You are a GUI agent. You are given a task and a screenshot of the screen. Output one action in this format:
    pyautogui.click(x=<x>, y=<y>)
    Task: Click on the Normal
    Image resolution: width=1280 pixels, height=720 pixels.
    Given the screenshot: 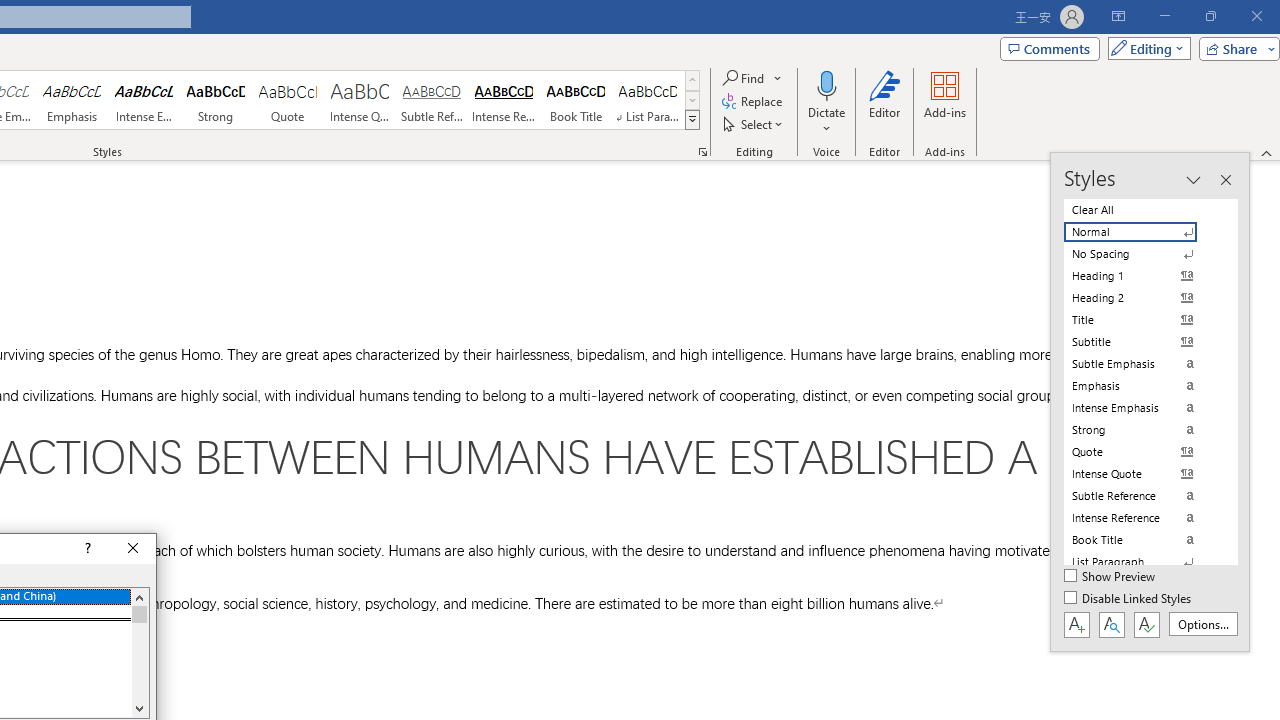 What is the action you would take?
    pyautogui.click(x=1142, y=232)
    